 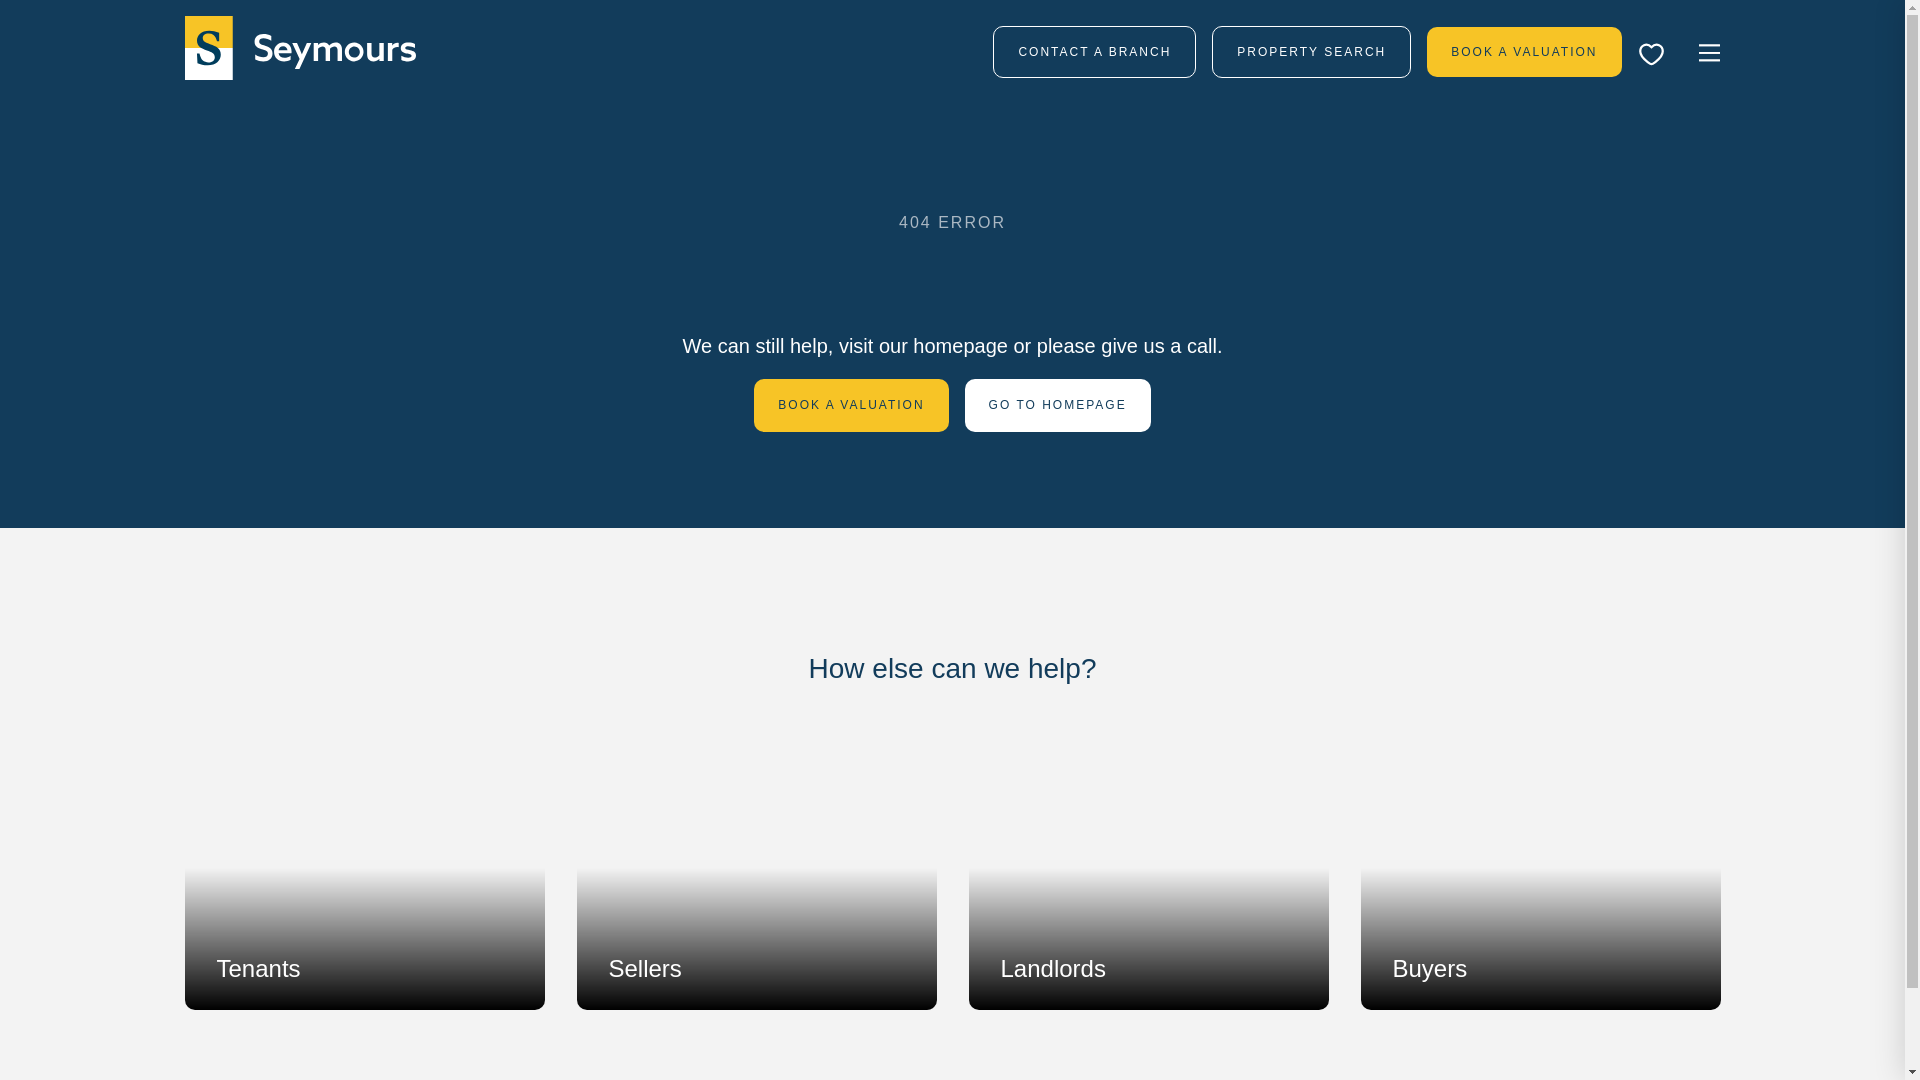 What do you see at coordinates (1094, 51) in the screenshot?
I see `CONTACT A BRANCH` at bounding box center [1094, 51].